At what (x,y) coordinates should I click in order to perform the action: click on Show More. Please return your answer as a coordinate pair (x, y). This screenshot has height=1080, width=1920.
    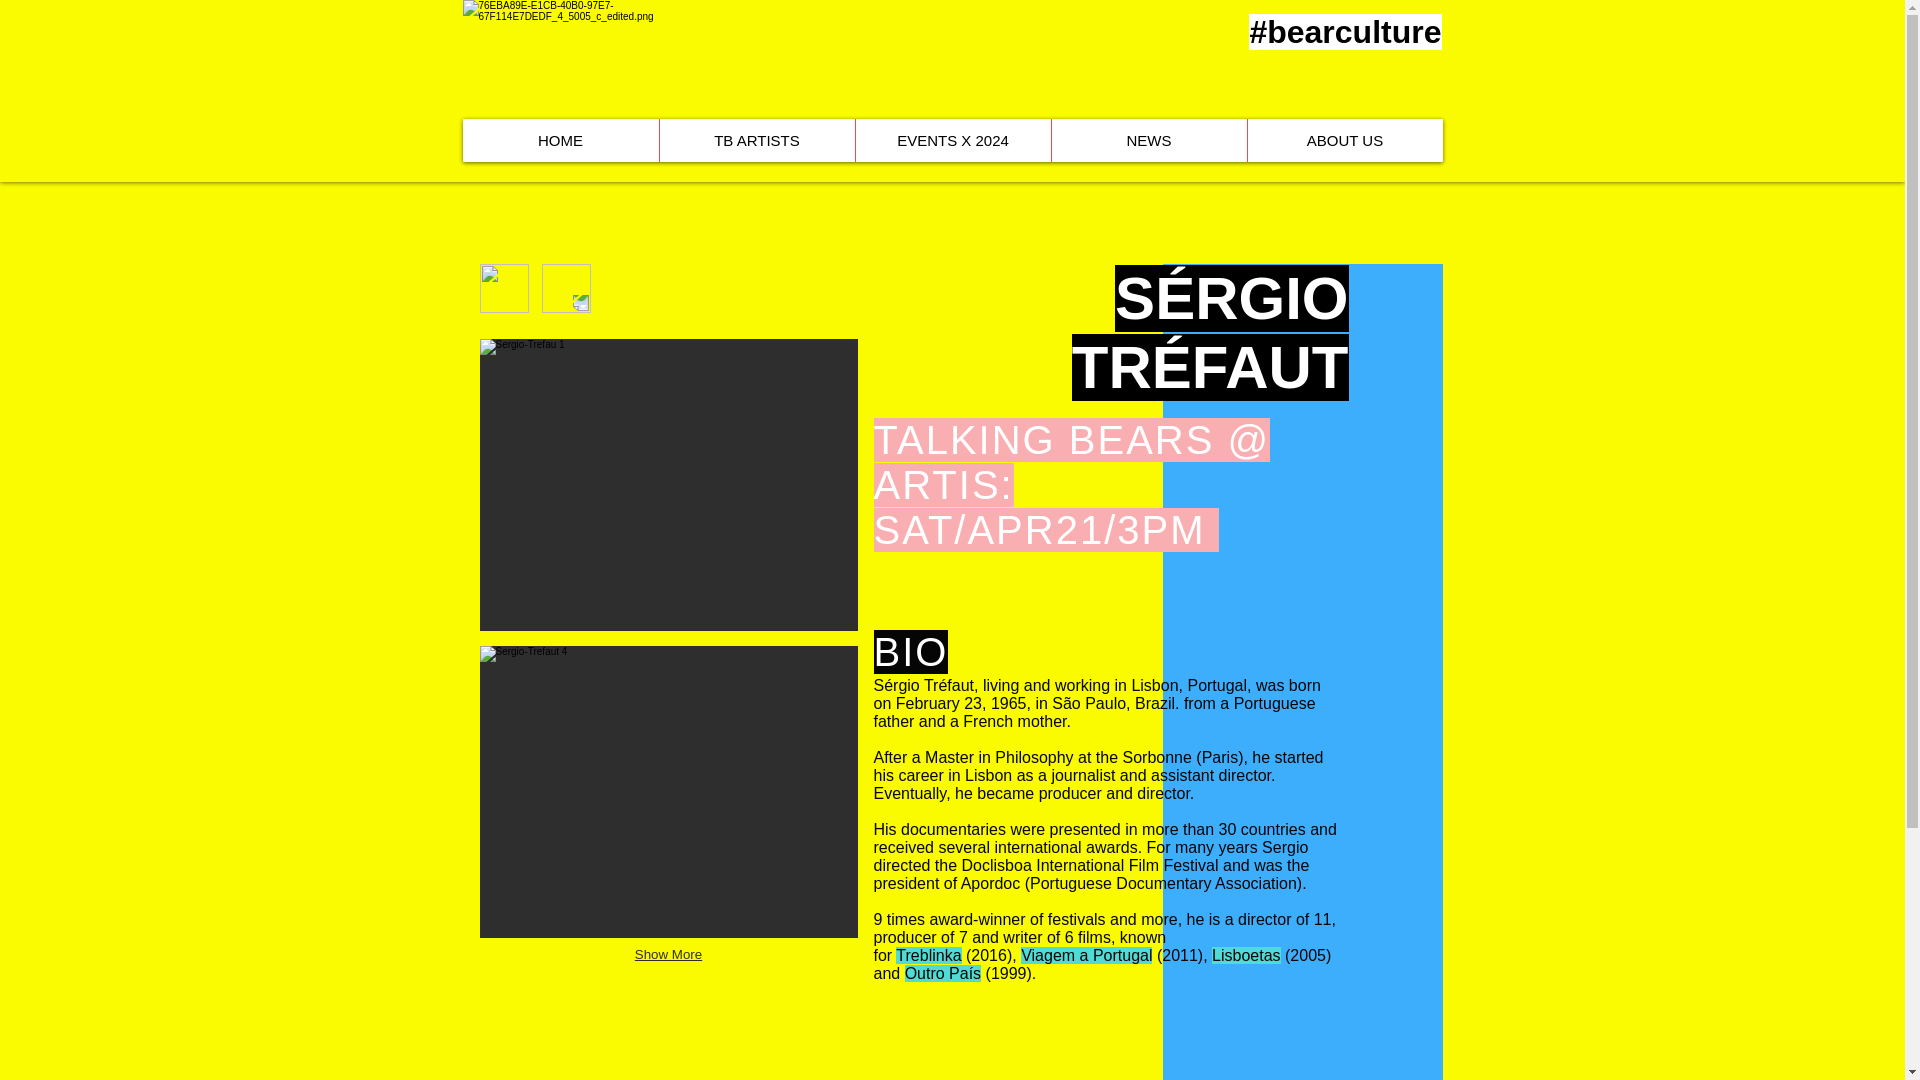
    Looking at the image, I should click on (668, 954).